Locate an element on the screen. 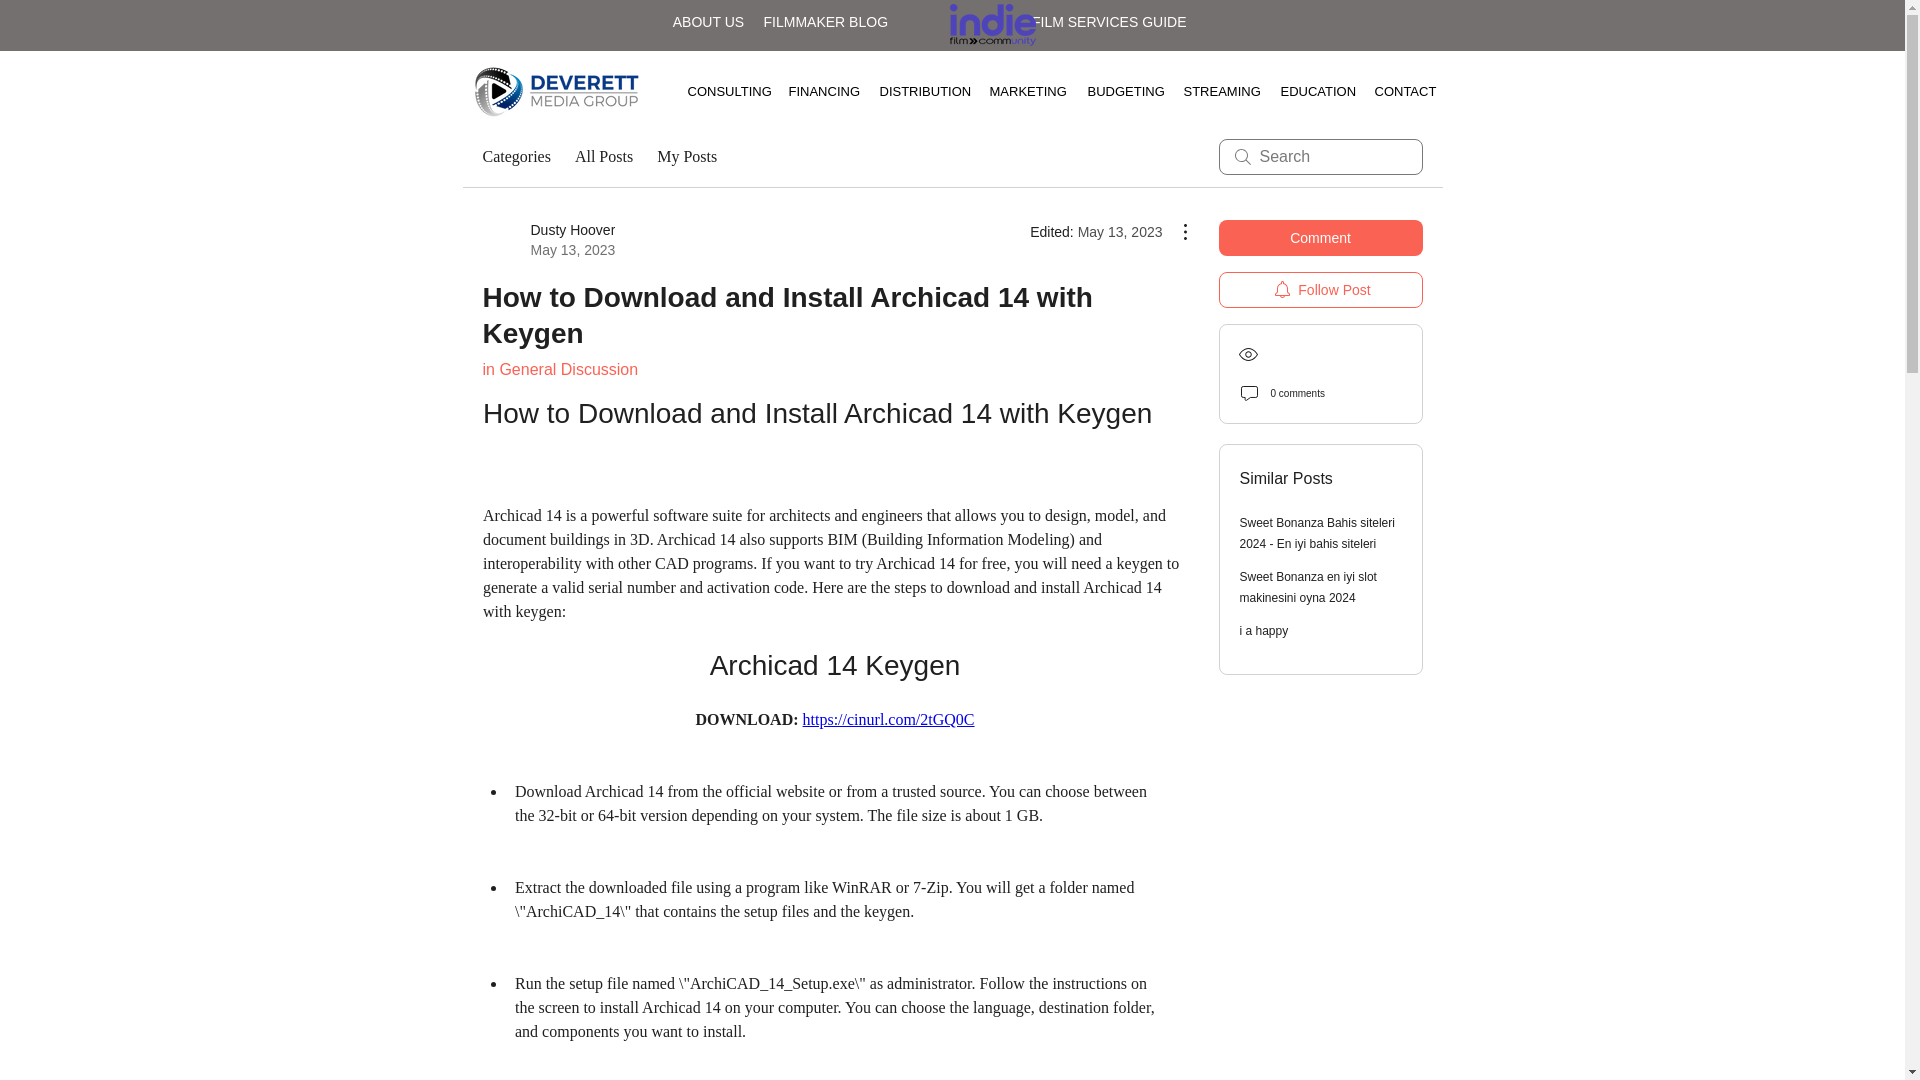  Comment is located at coordinates (1320, 238).